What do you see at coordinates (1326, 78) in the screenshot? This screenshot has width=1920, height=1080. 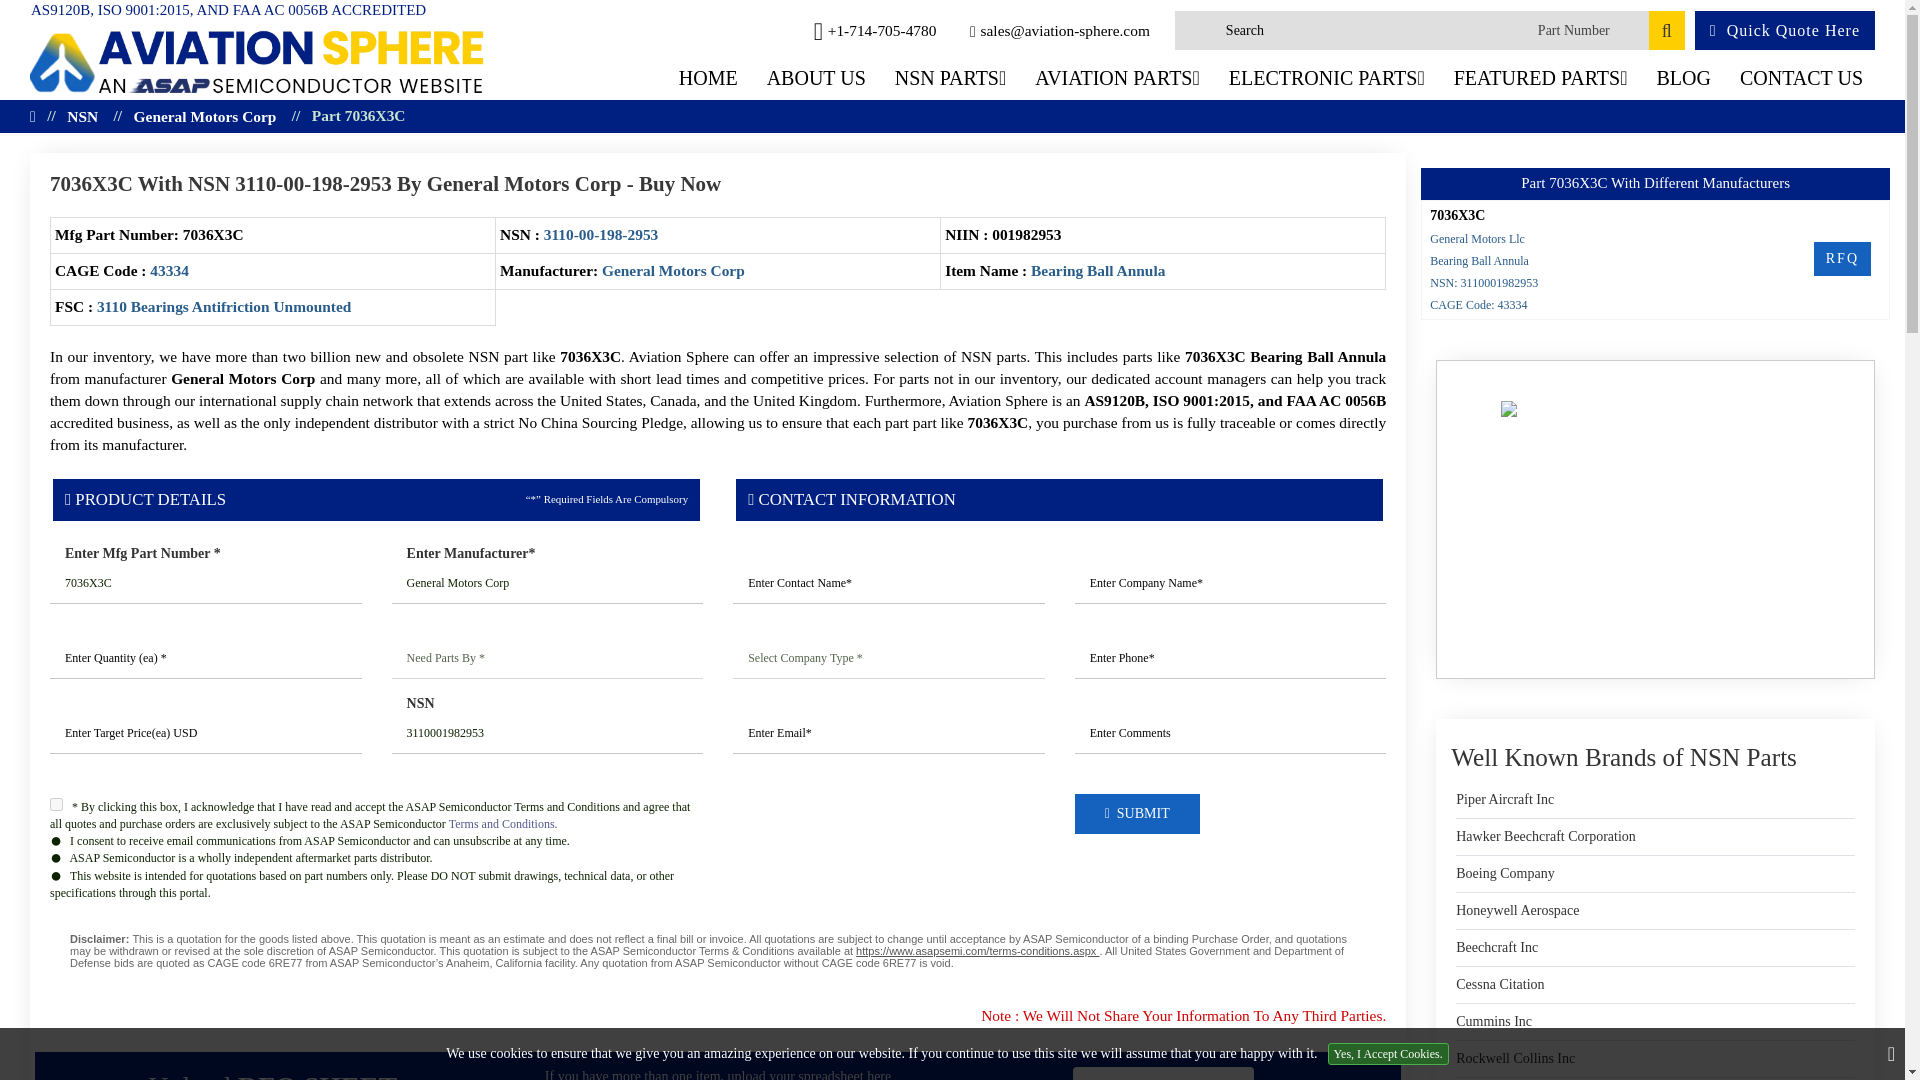 I see `ELECTRONIC PARTS` at bounding box center [1326, 78].